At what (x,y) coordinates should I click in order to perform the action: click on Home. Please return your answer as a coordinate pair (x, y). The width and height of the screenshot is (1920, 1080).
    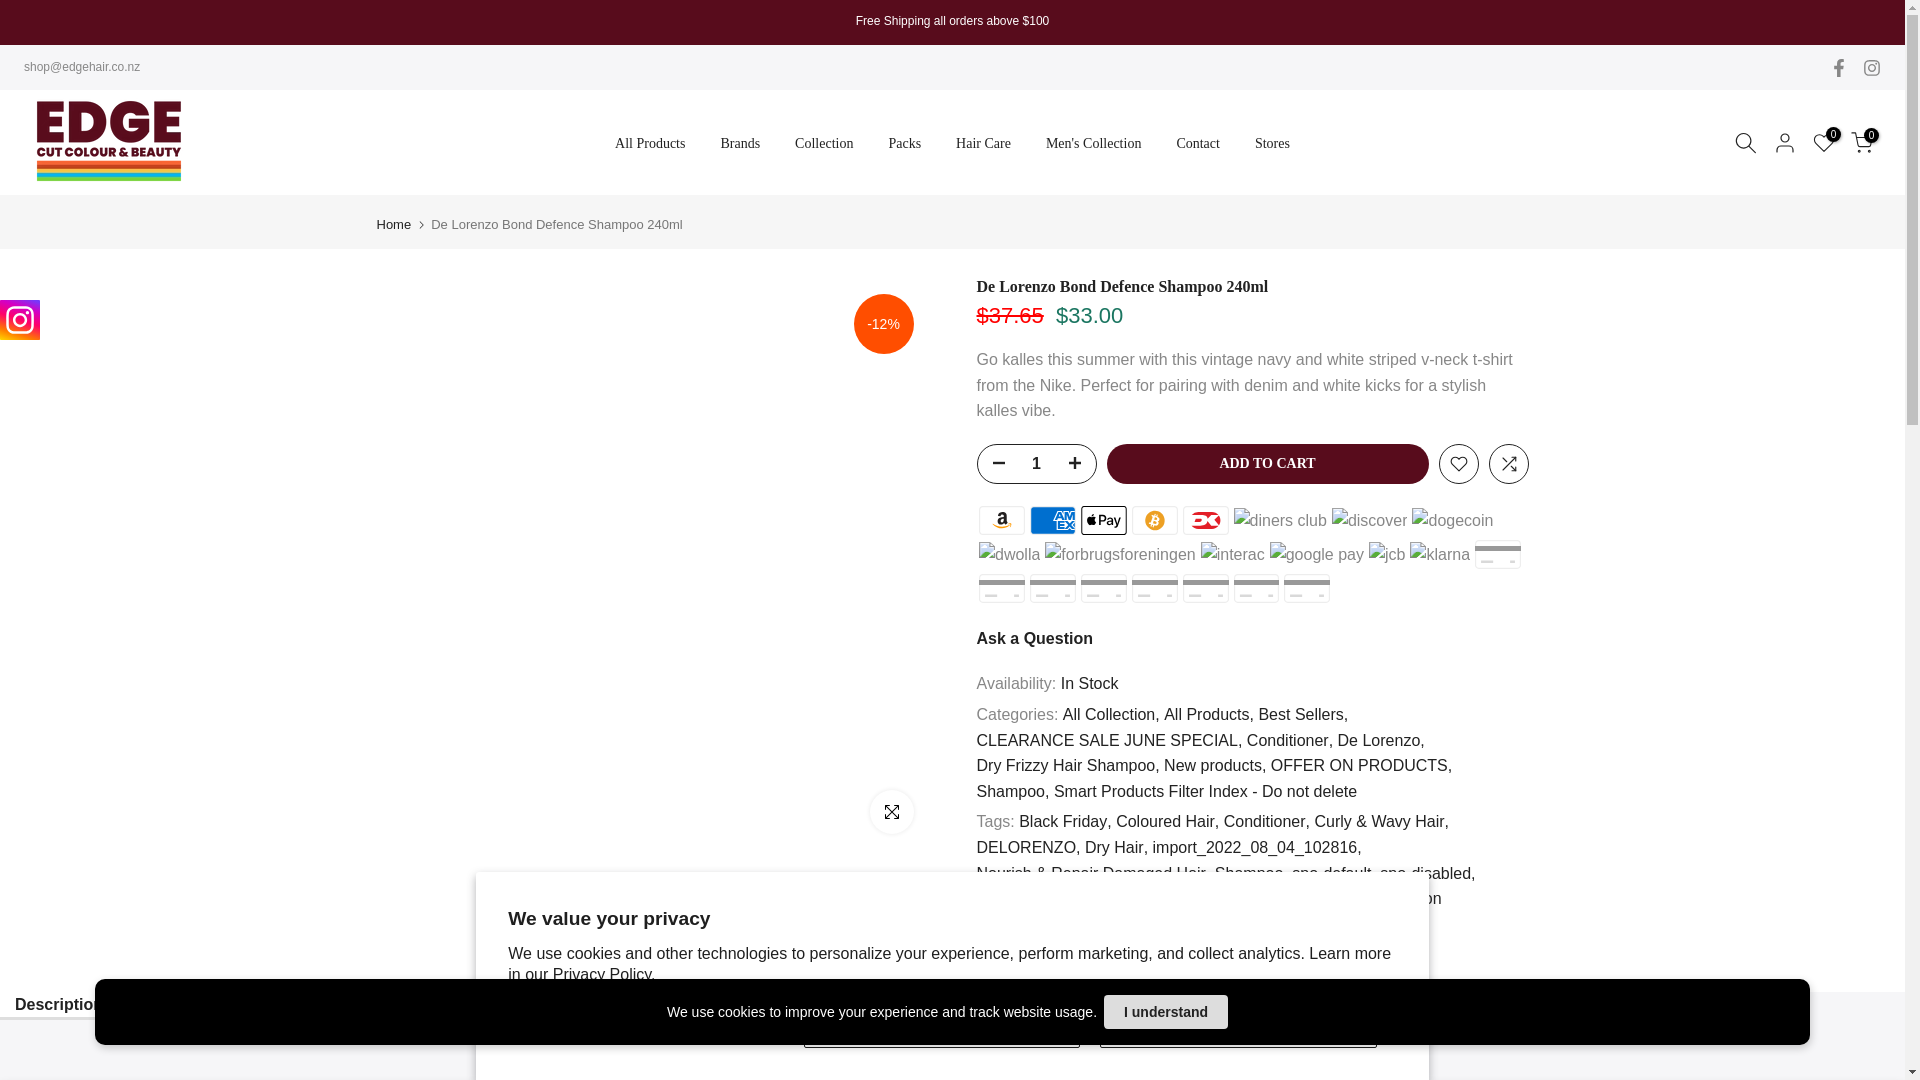
    Looking at the image, I should click on (393, 224).